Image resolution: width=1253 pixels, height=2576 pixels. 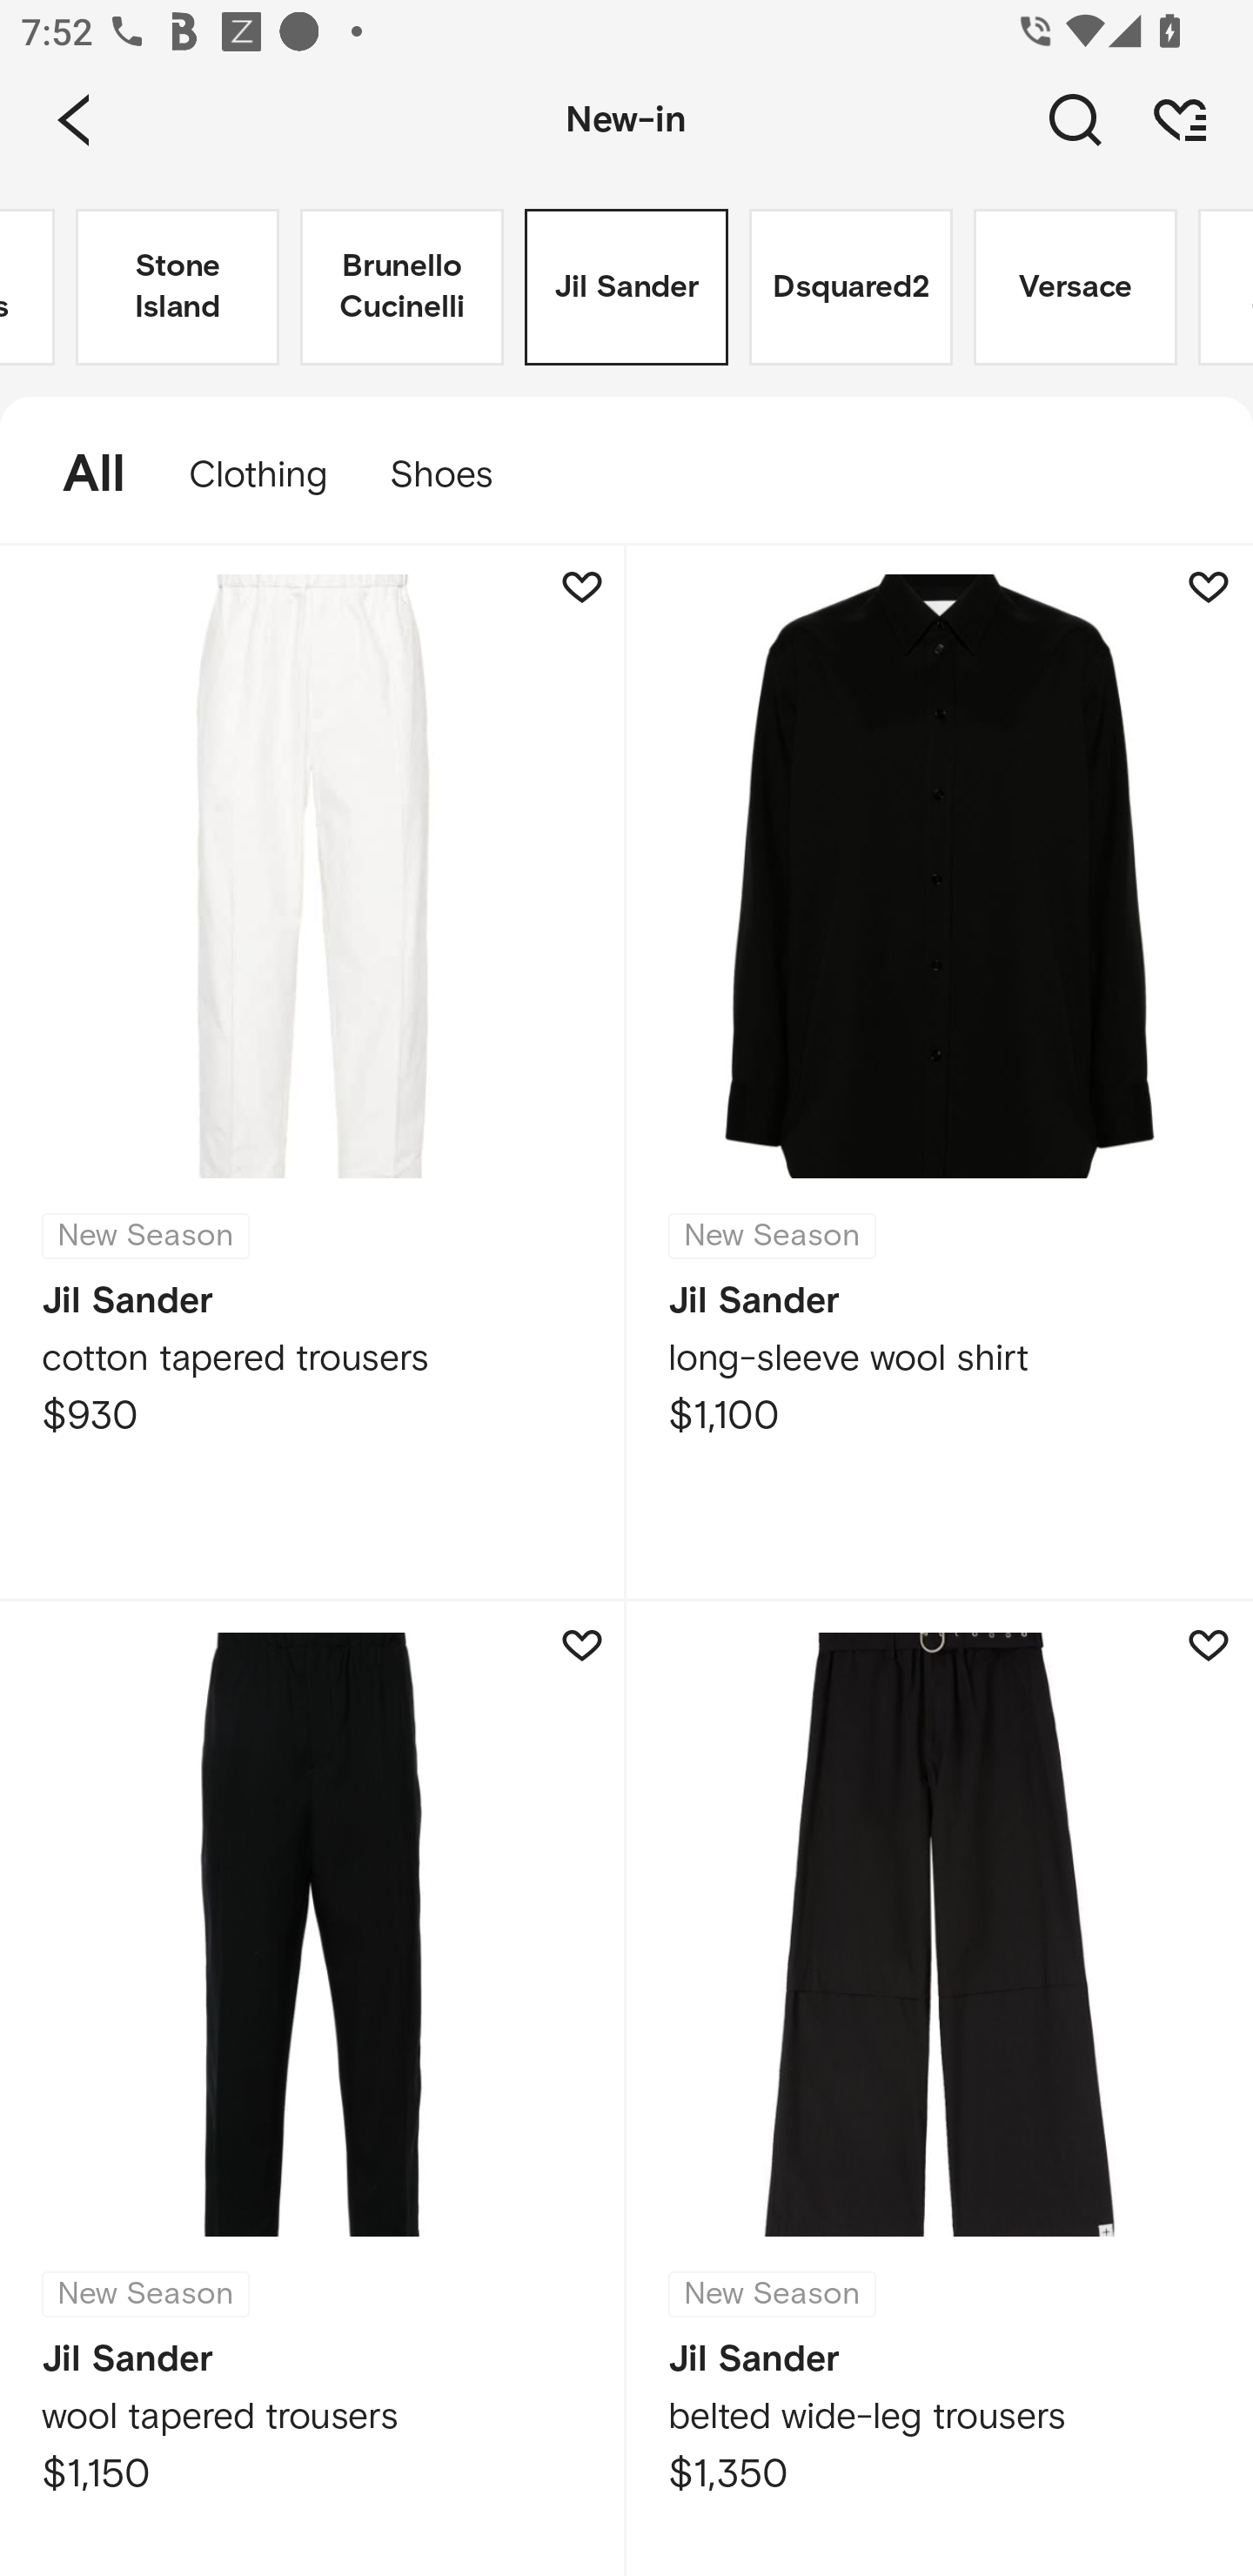 What do you see at coordinates (1075, 287) in the screenshot?
I see `Versace` at bounding box center [1075, 287].